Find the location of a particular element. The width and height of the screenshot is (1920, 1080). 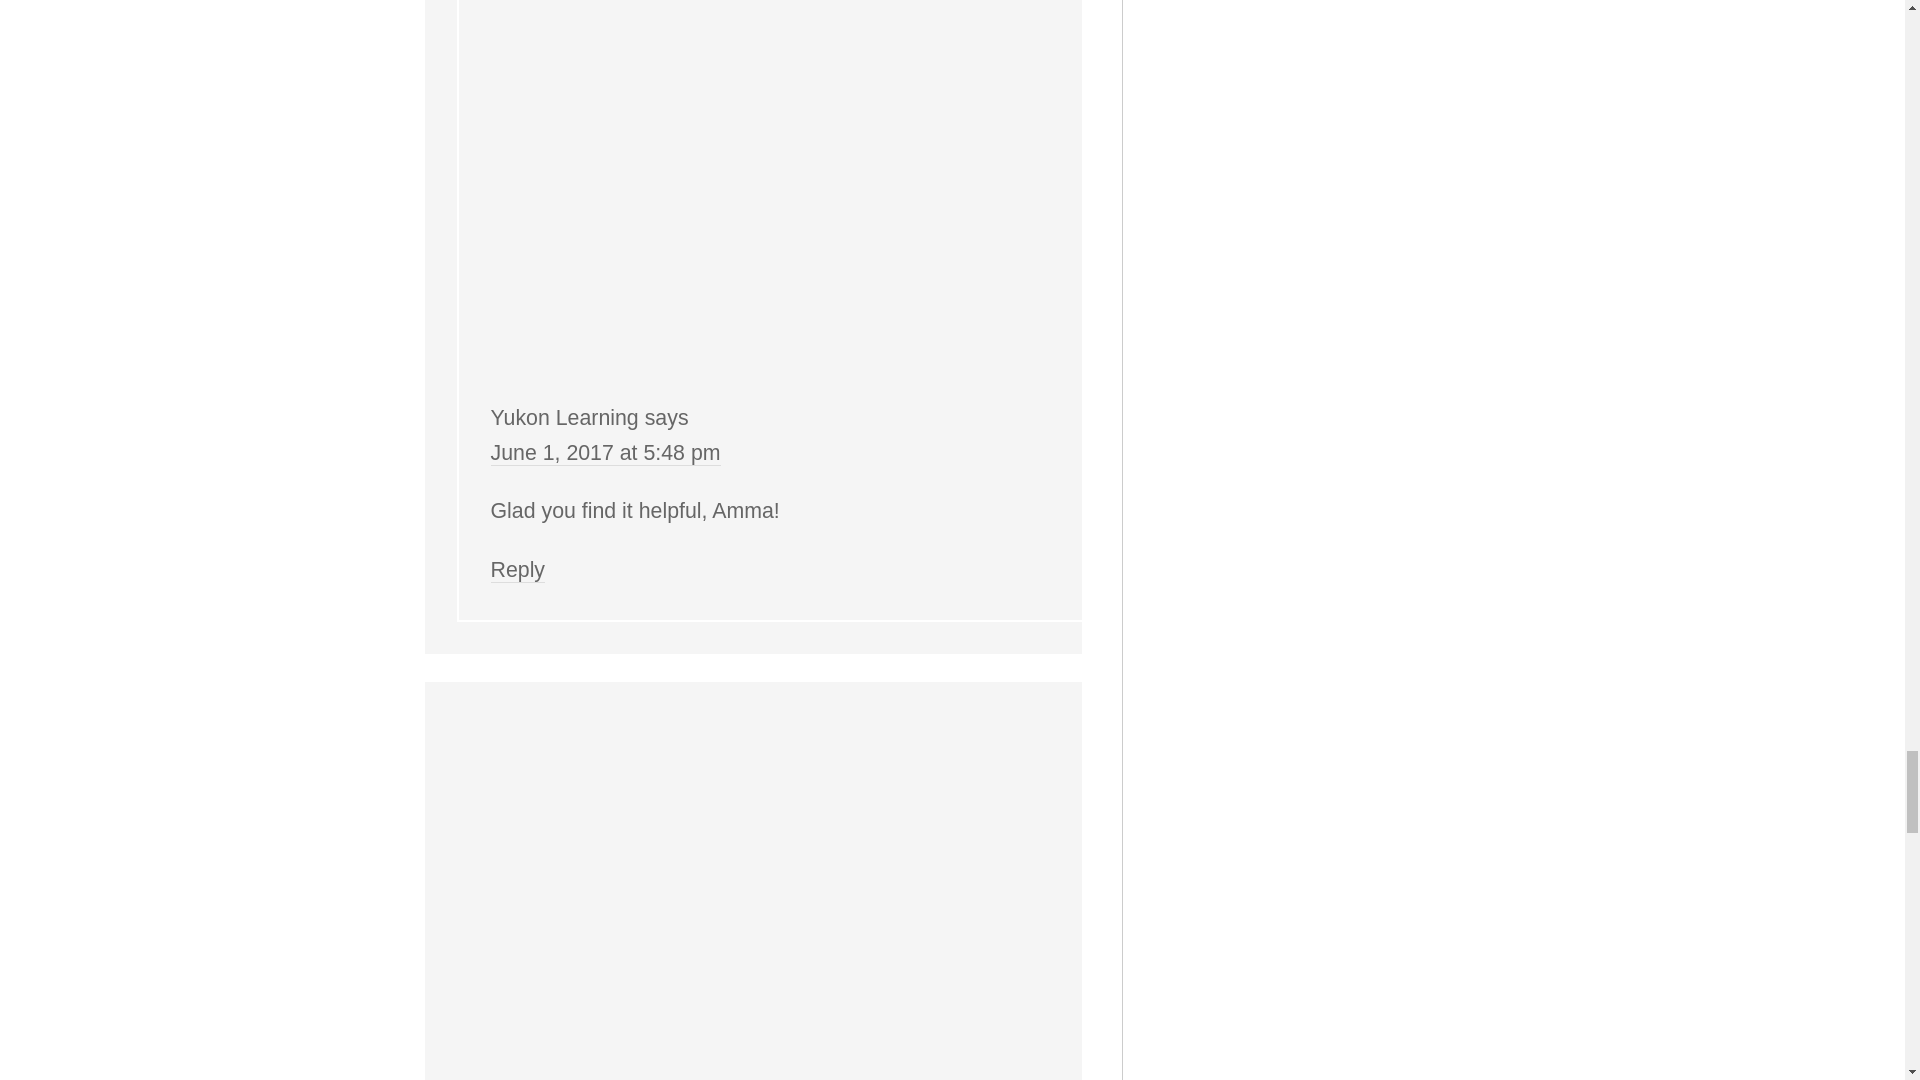

June 1, 2017 at 5:48 pm is located at coordinates (604, 452).